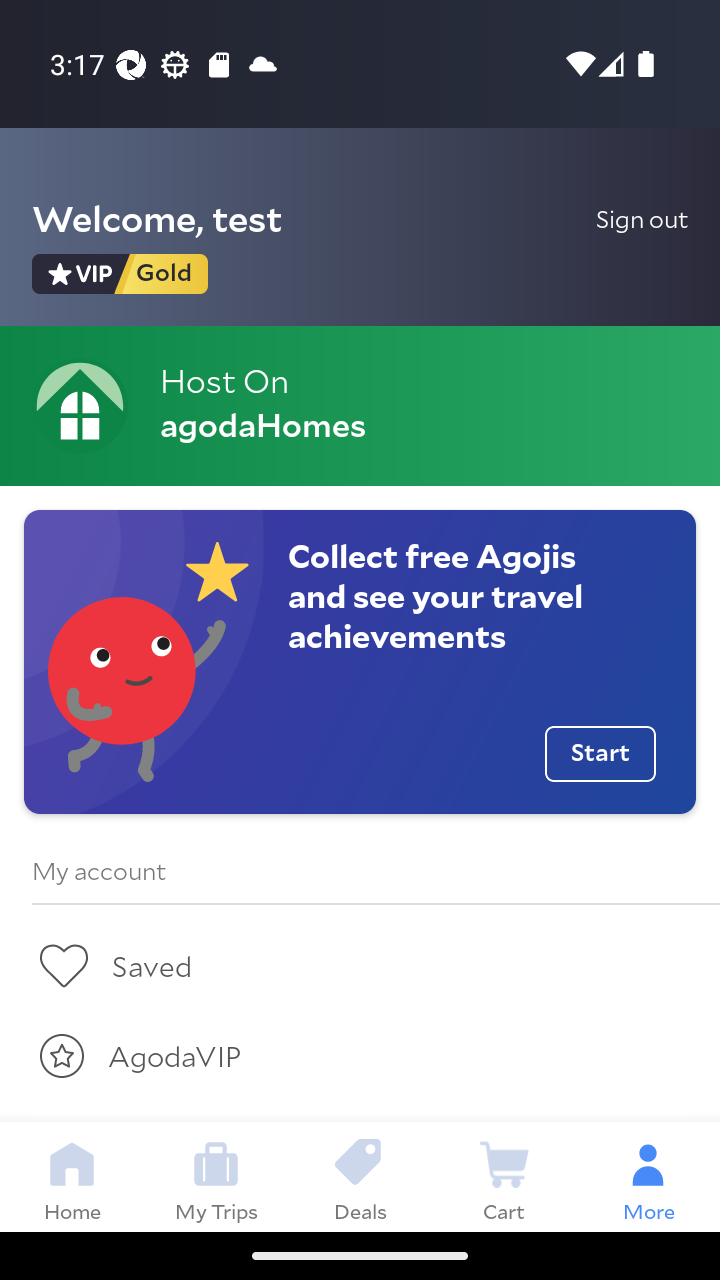 The width and height of the screenshot is (720, 1280). Describe the element at coordinates (642, 218) in the screenshot. I see `Sign out` at that location.